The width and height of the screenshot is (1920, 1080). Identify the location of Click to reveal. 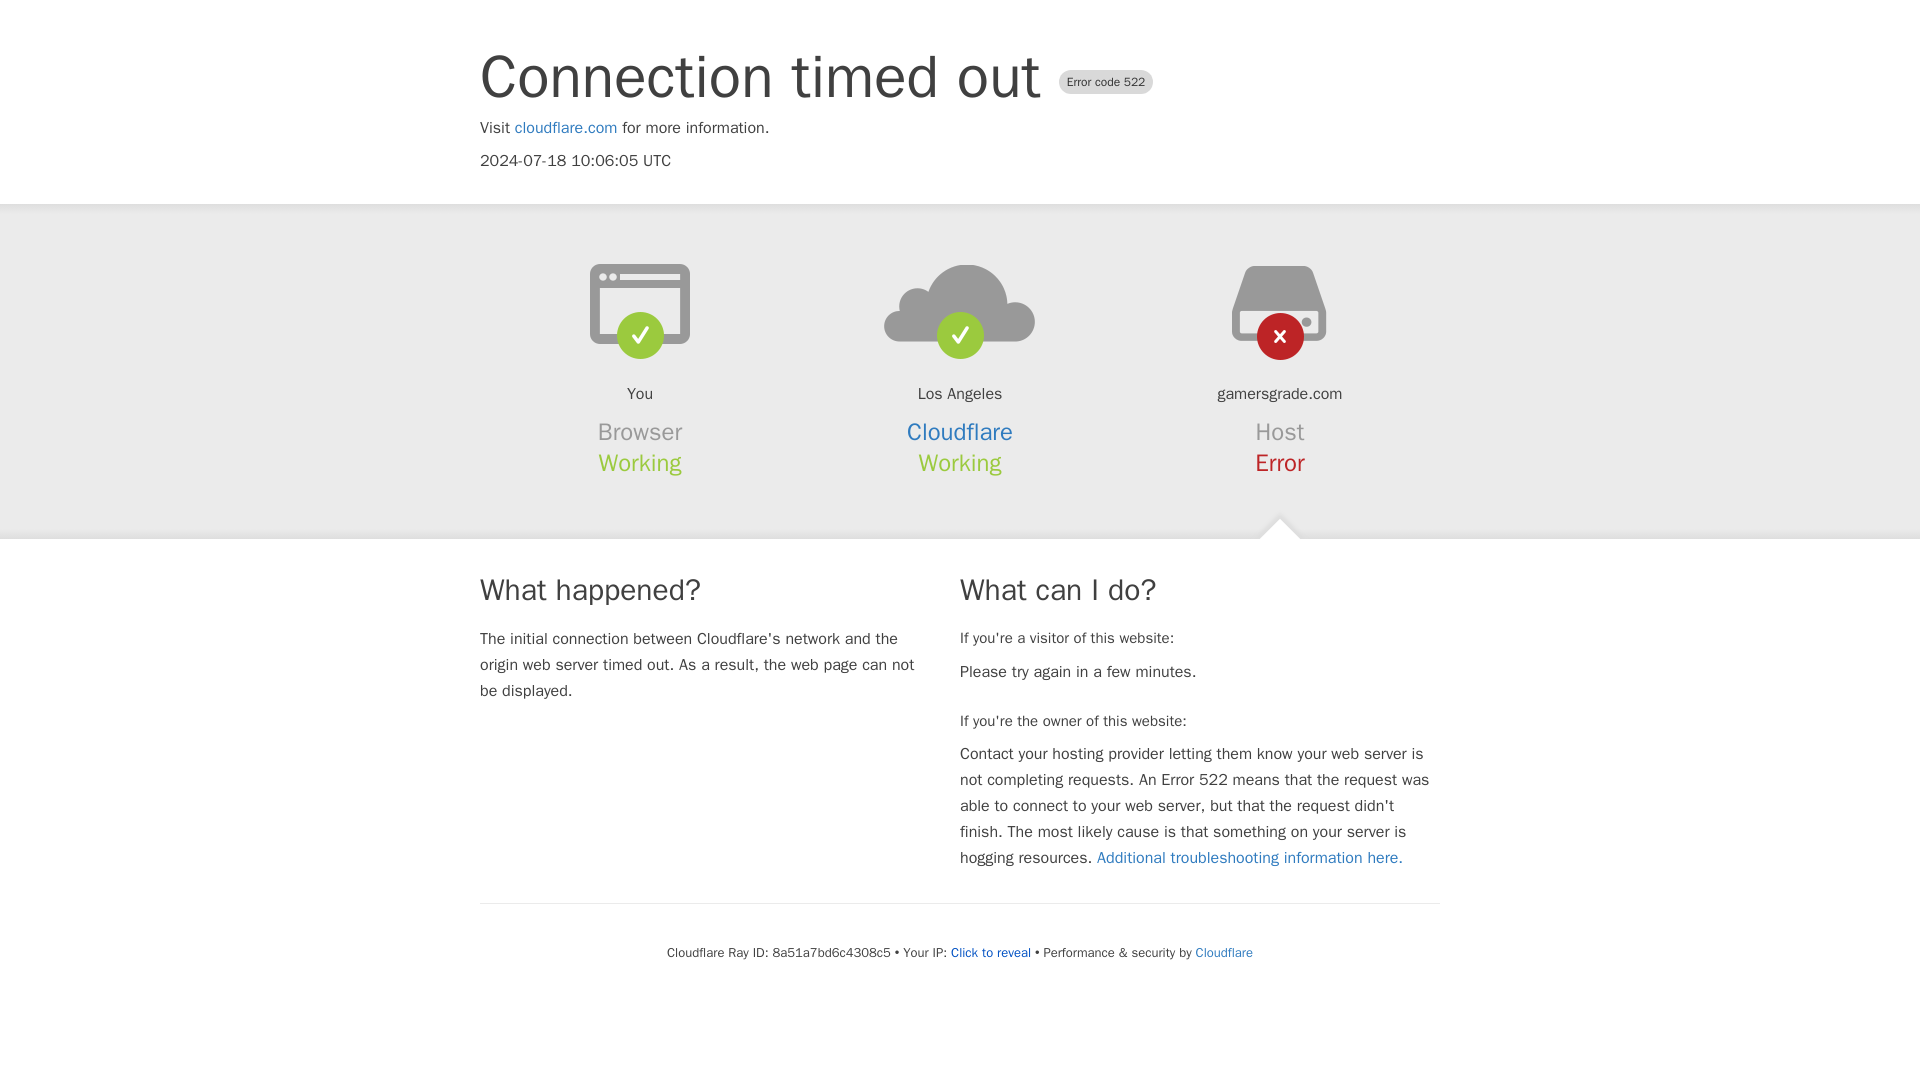
(990, 952).